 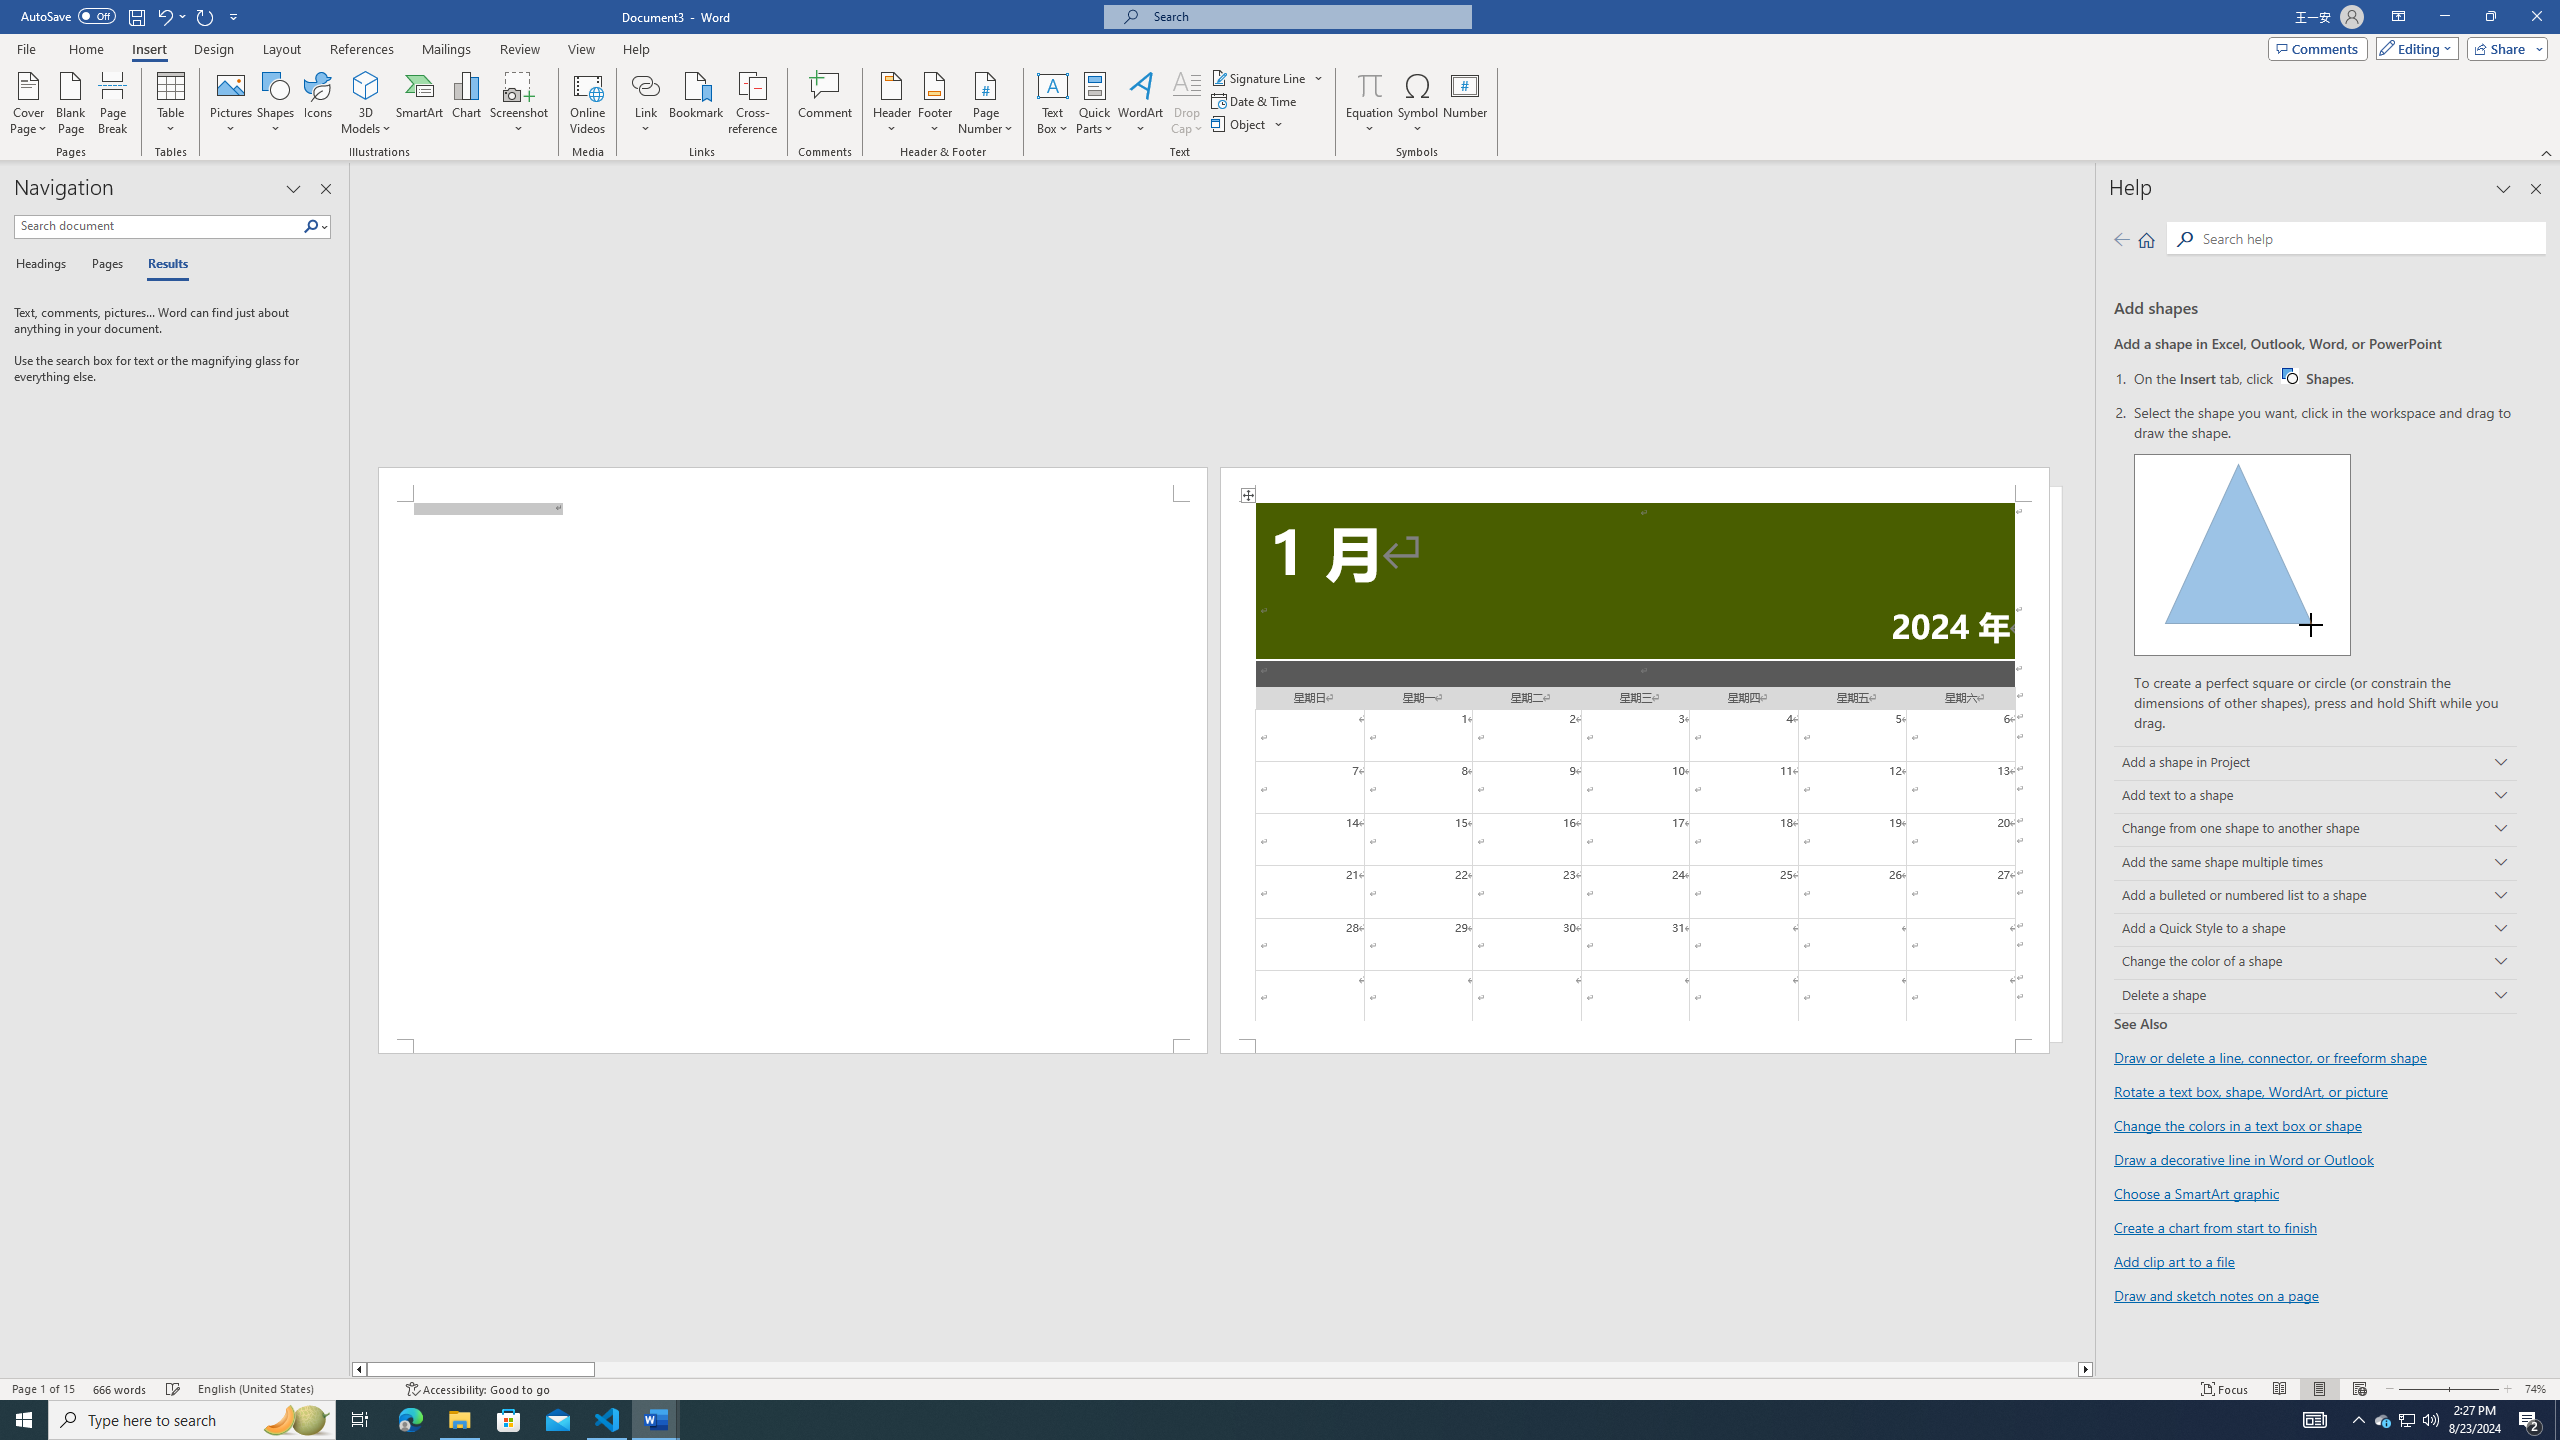 What do you see at coordinates (234, 16) in the screenshot?
I see `Customize Quick Access Toolbar` at bounding box center [234, 16].